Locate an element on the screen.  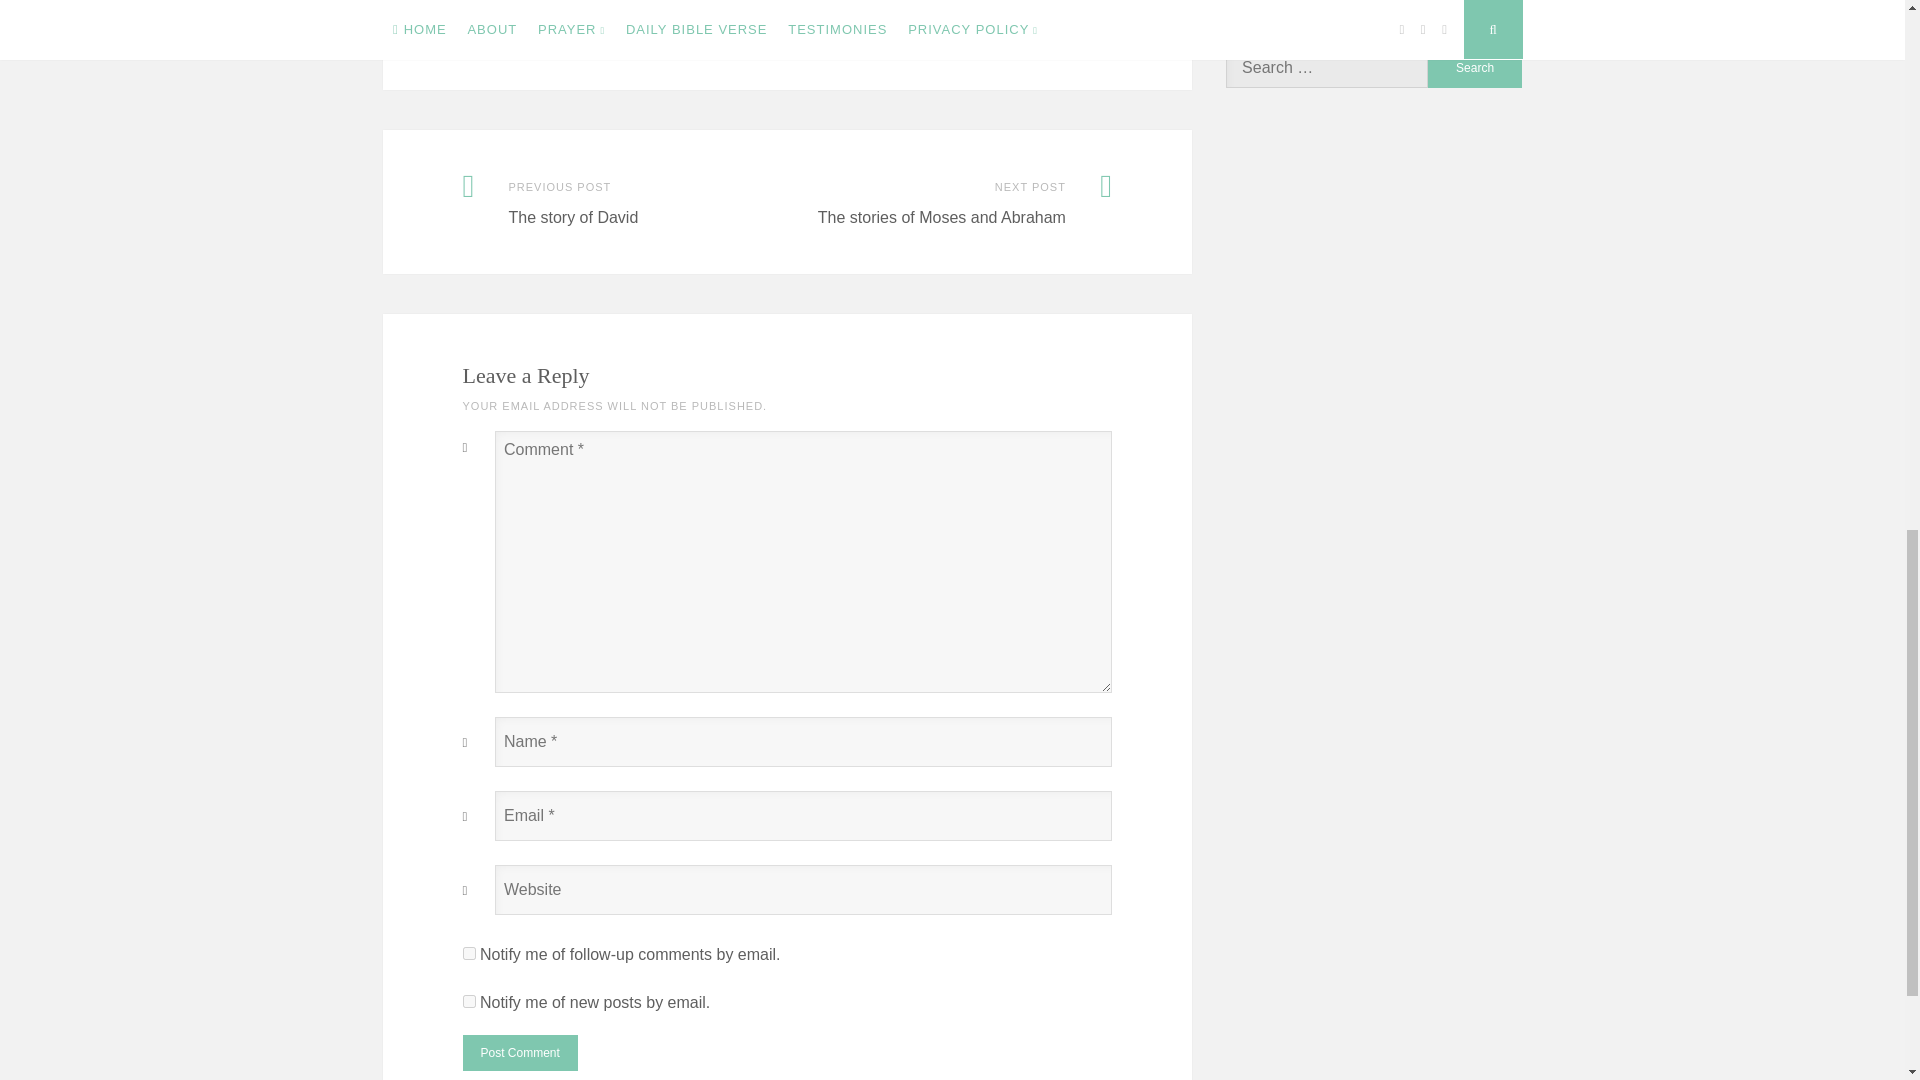
Post Comment is located at coordinates (520, 1052).